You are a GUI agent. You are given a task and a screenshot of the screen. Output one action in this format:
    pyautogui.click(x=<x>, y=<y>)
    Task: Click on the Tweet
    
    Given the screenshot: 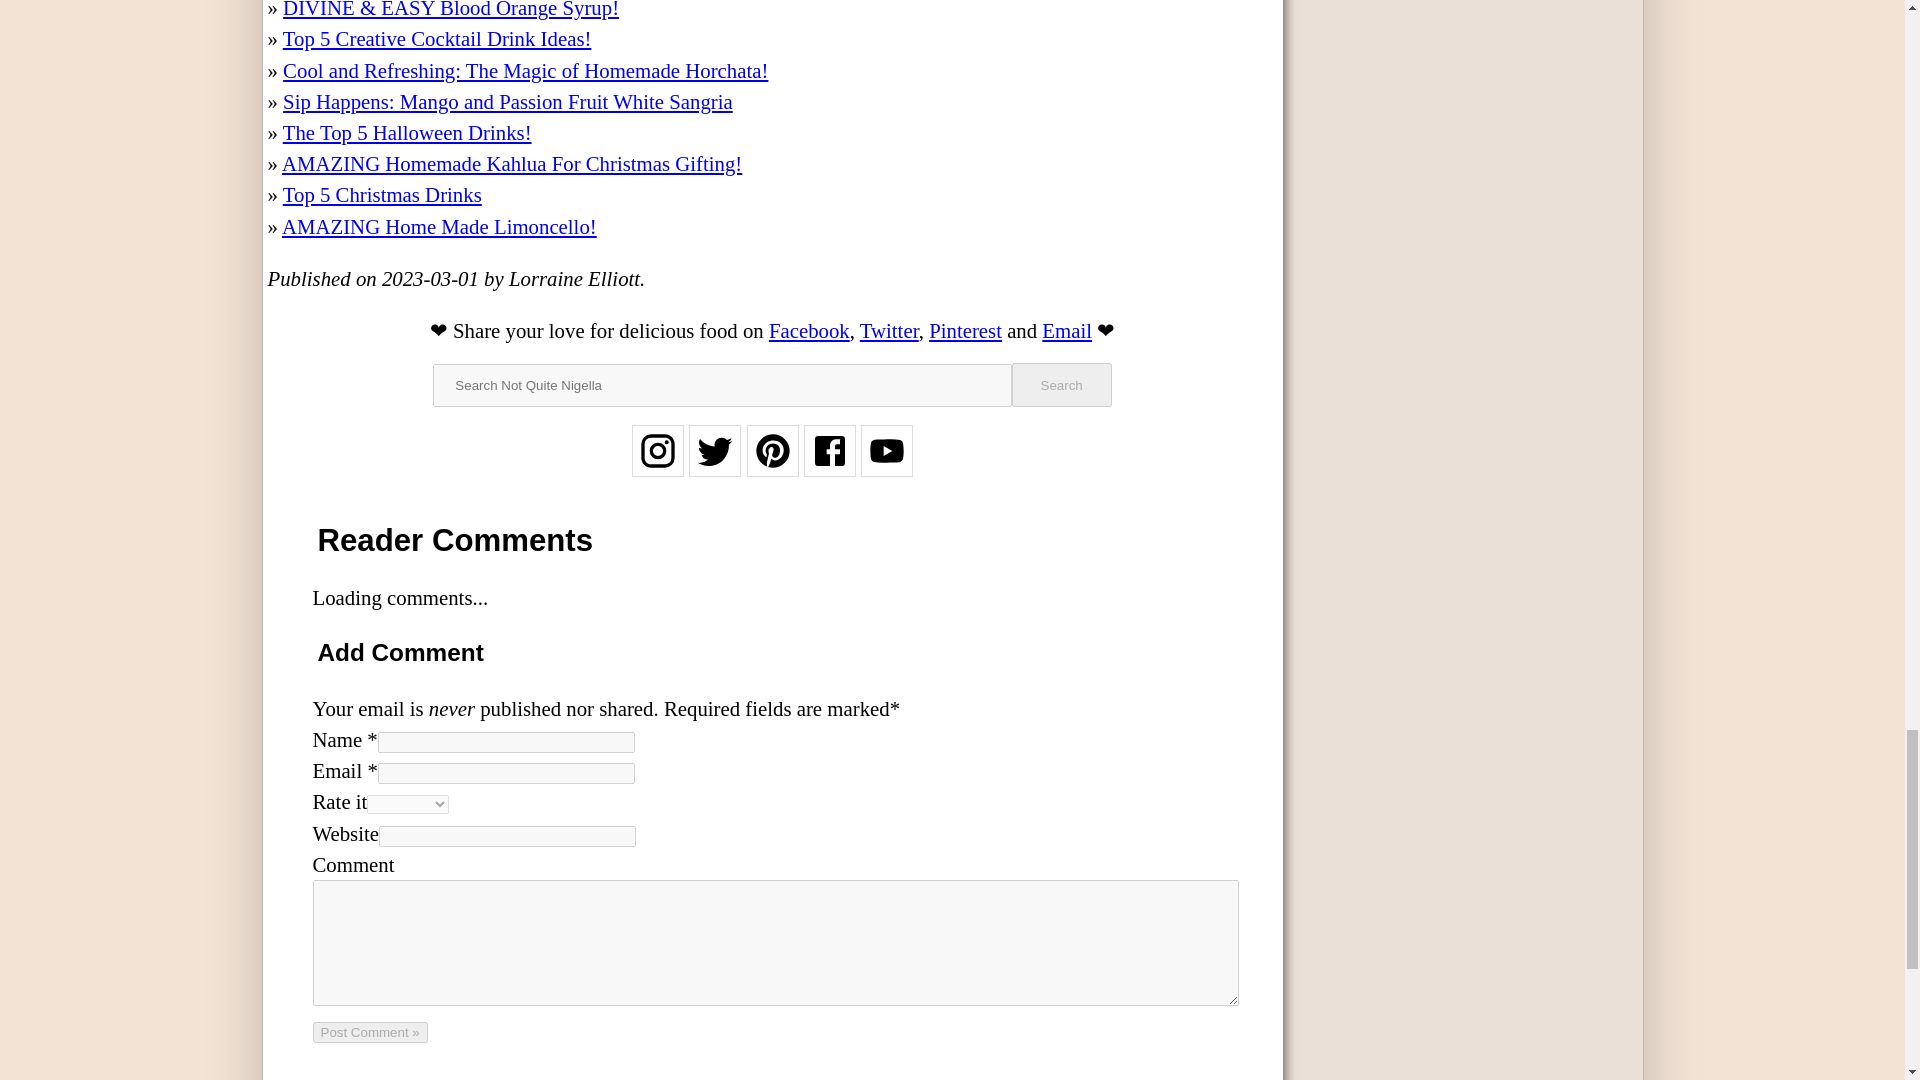 What is the action you would take?
    pyautogui.click(x=890, y=329)
    